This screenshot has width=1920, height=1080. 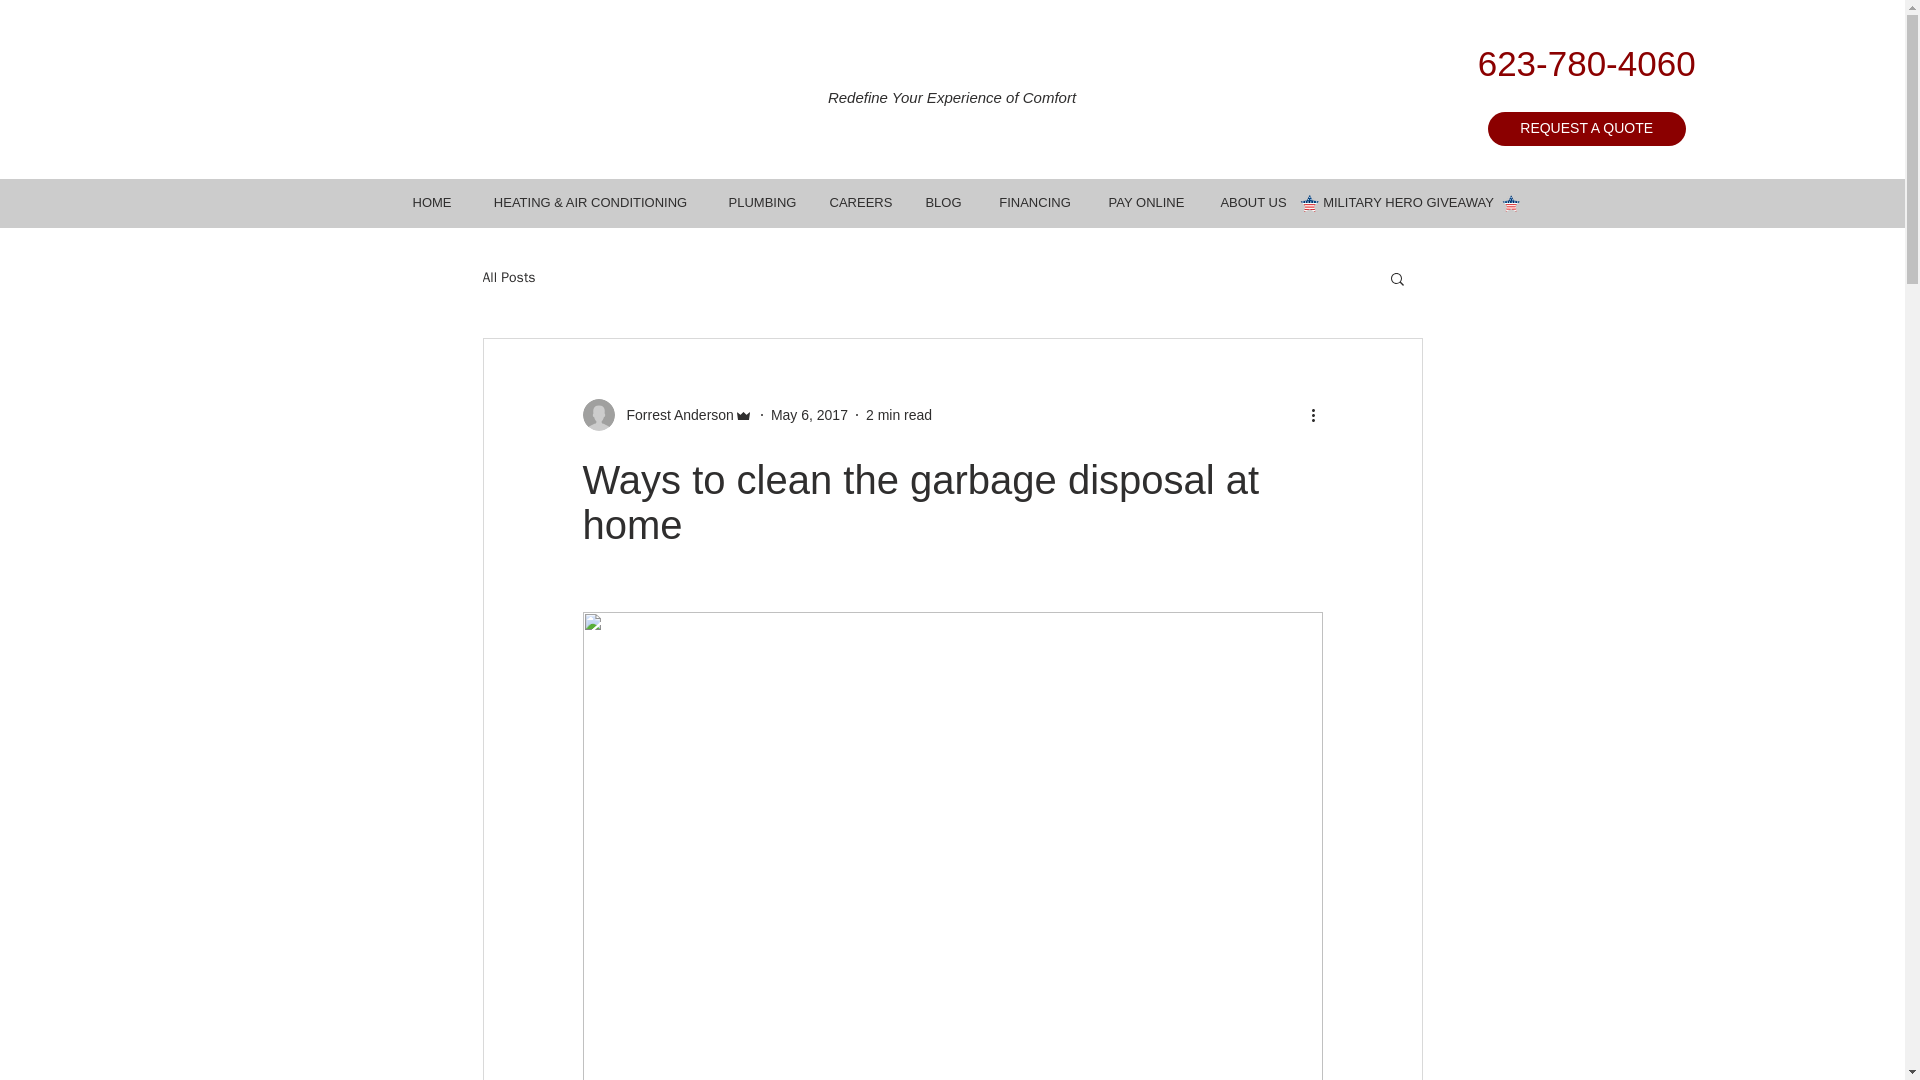 I want to click on BLOG, so click(x=944, y=202).